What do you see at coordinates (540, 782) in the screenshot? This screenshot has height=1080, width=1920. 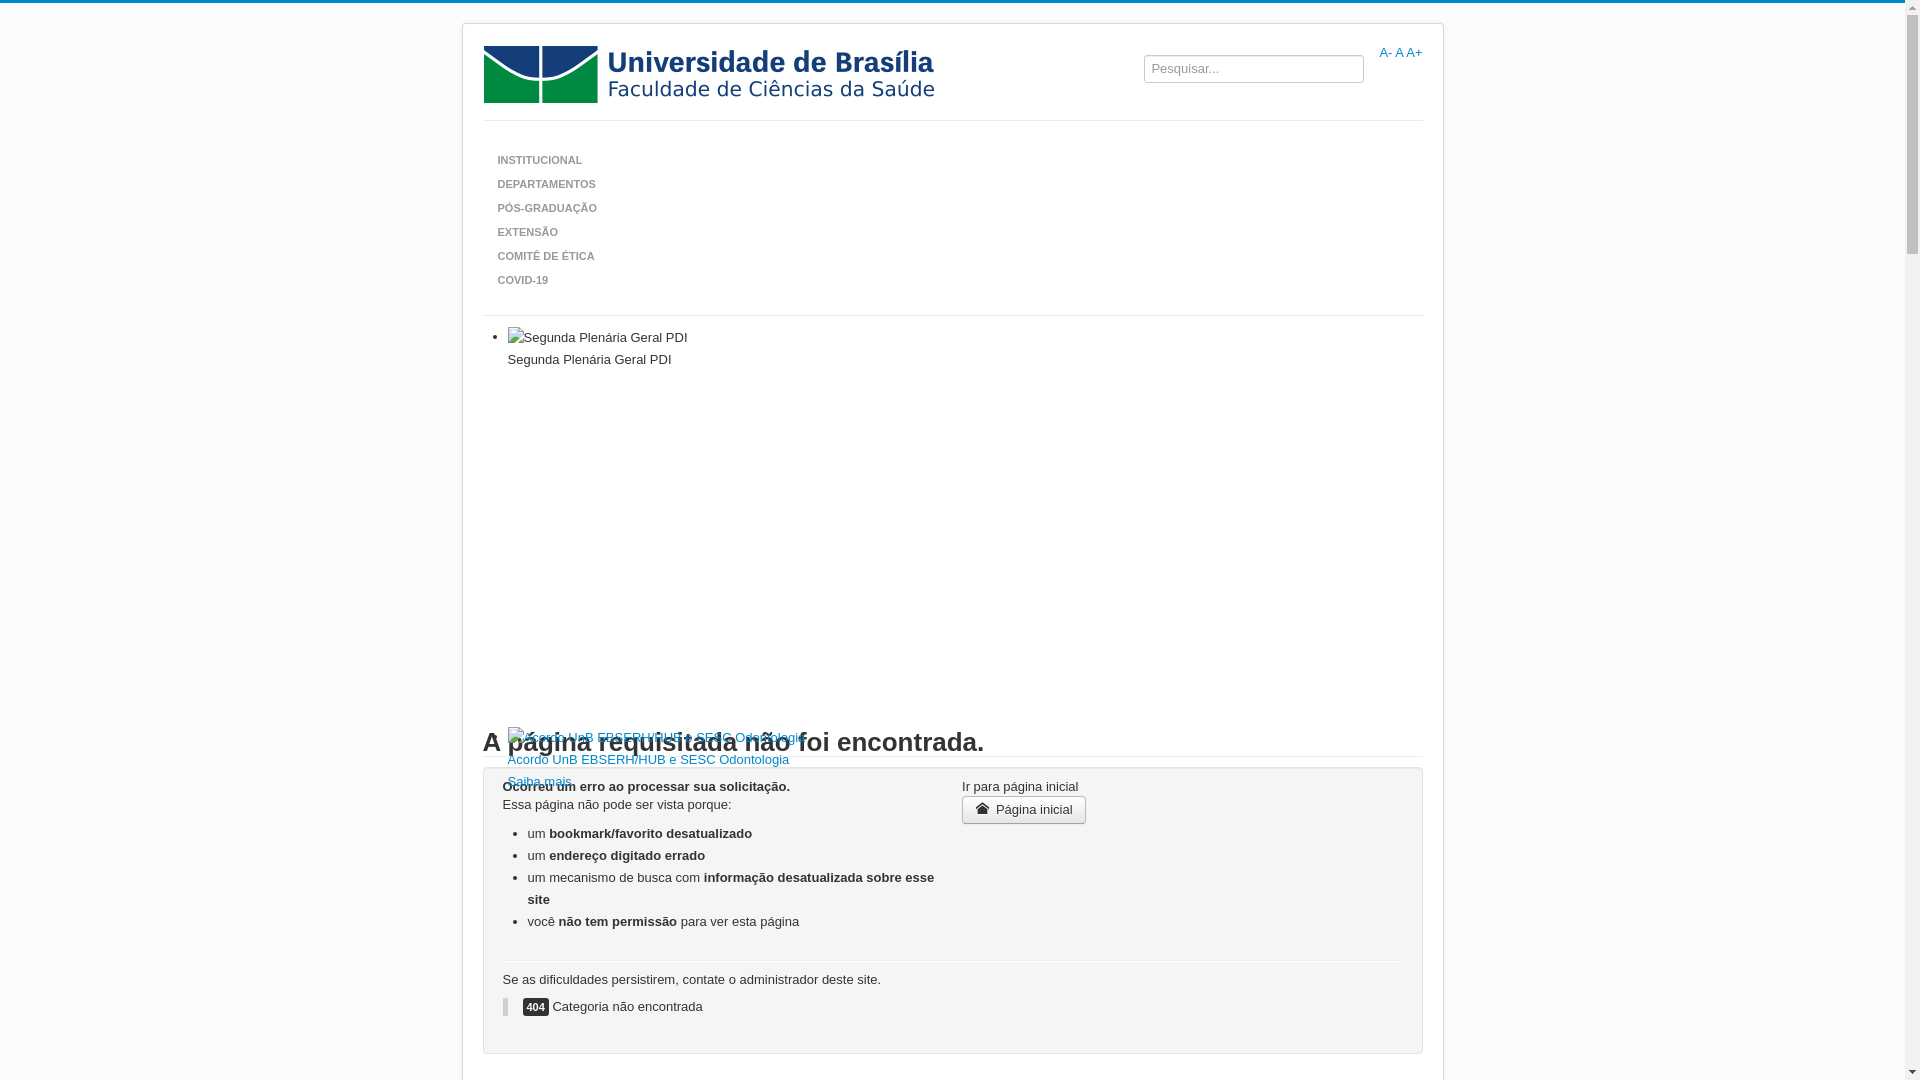 I see `Saiba mais` at bounding box center [540, 782].